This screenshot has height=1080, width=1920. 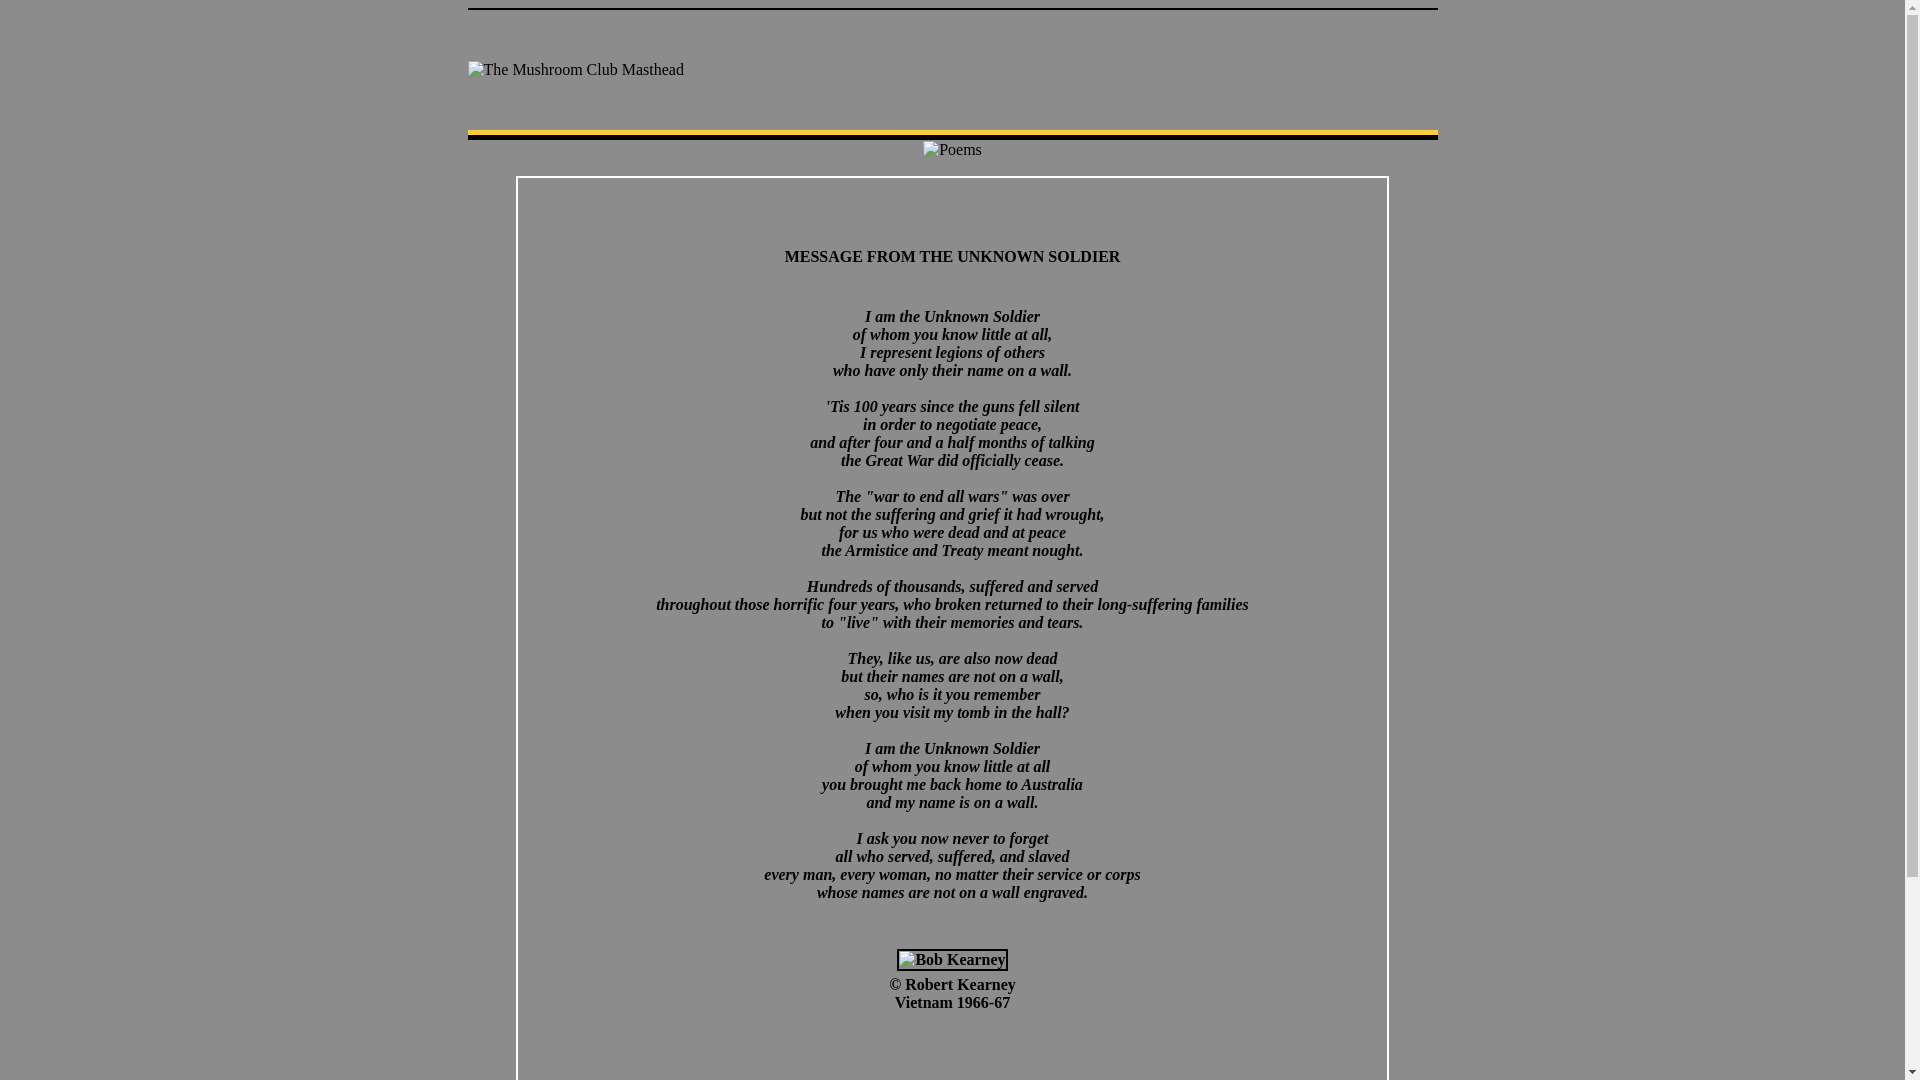 I want to click on Bob Kearney, so click(x=952, y=960).